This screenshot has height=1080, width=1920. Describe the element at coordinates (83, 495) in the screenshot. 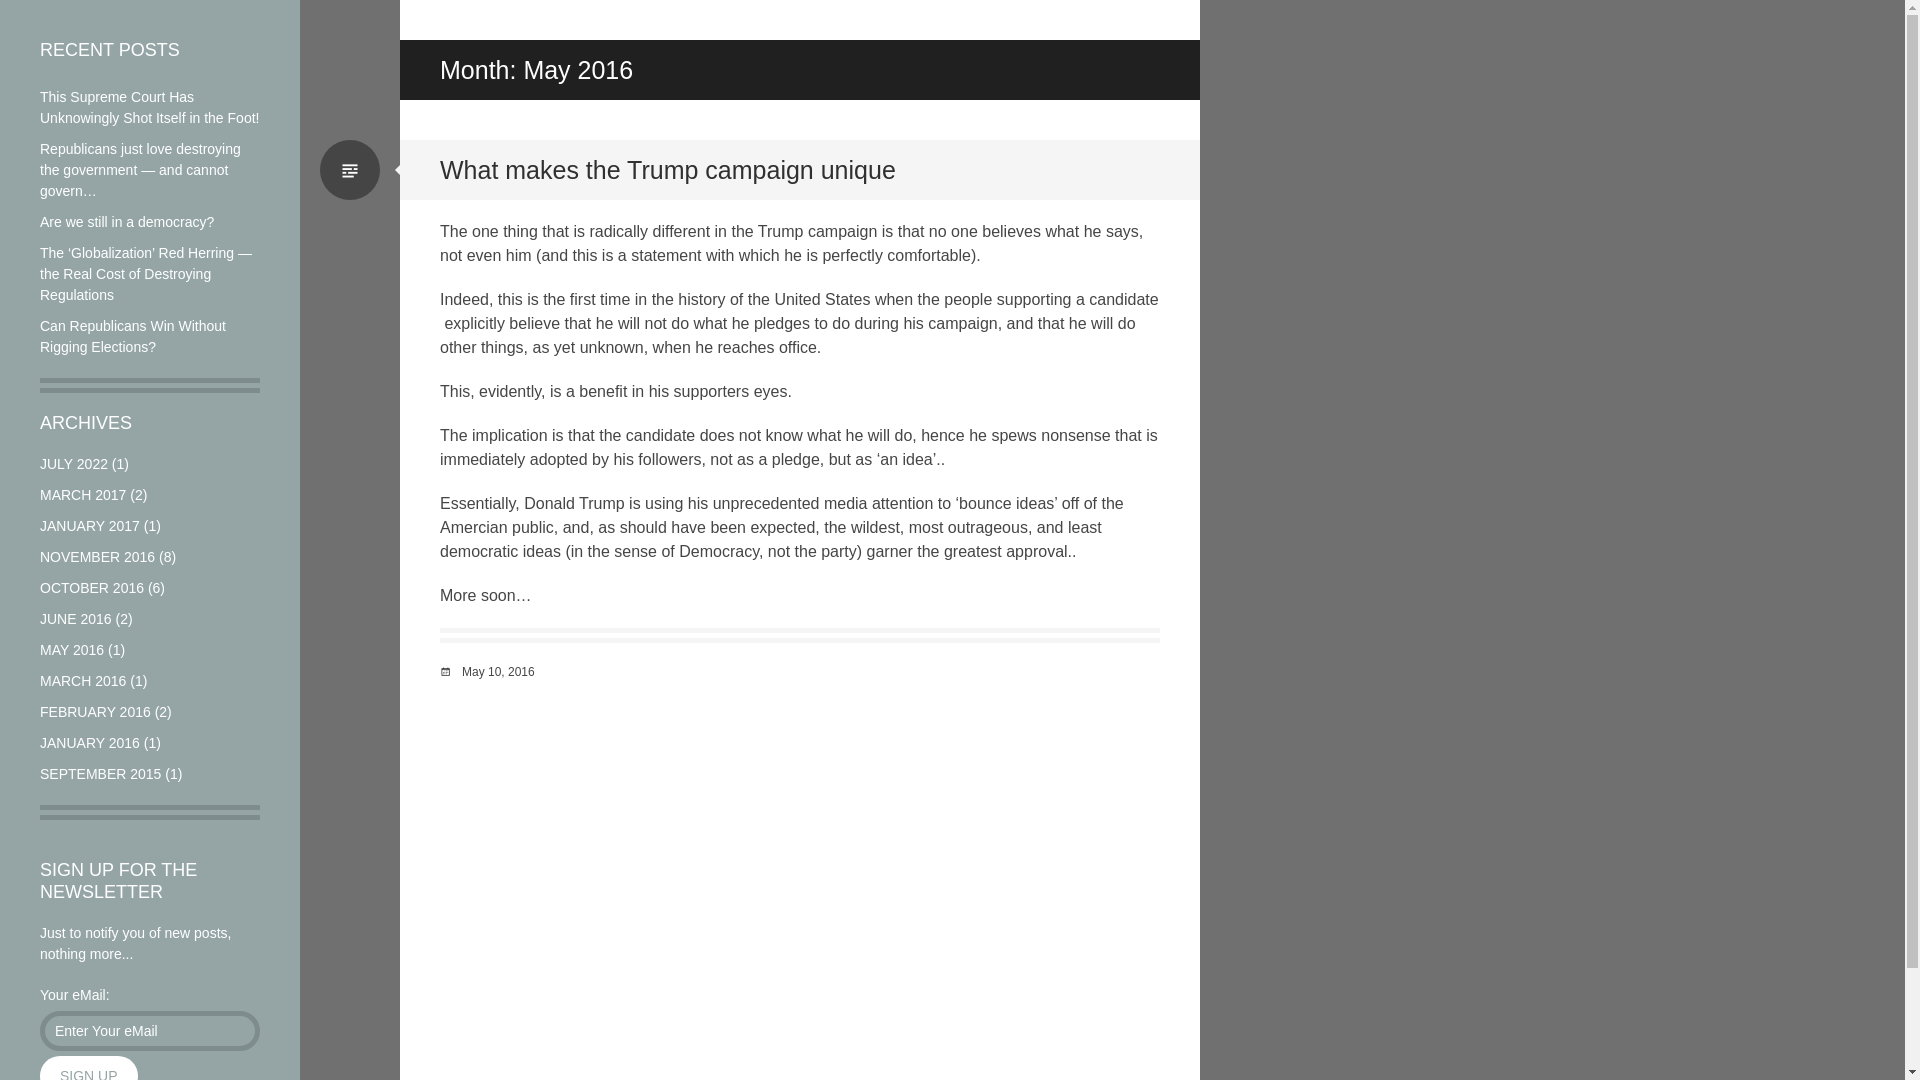

I see `MARCH 2017` at that location.